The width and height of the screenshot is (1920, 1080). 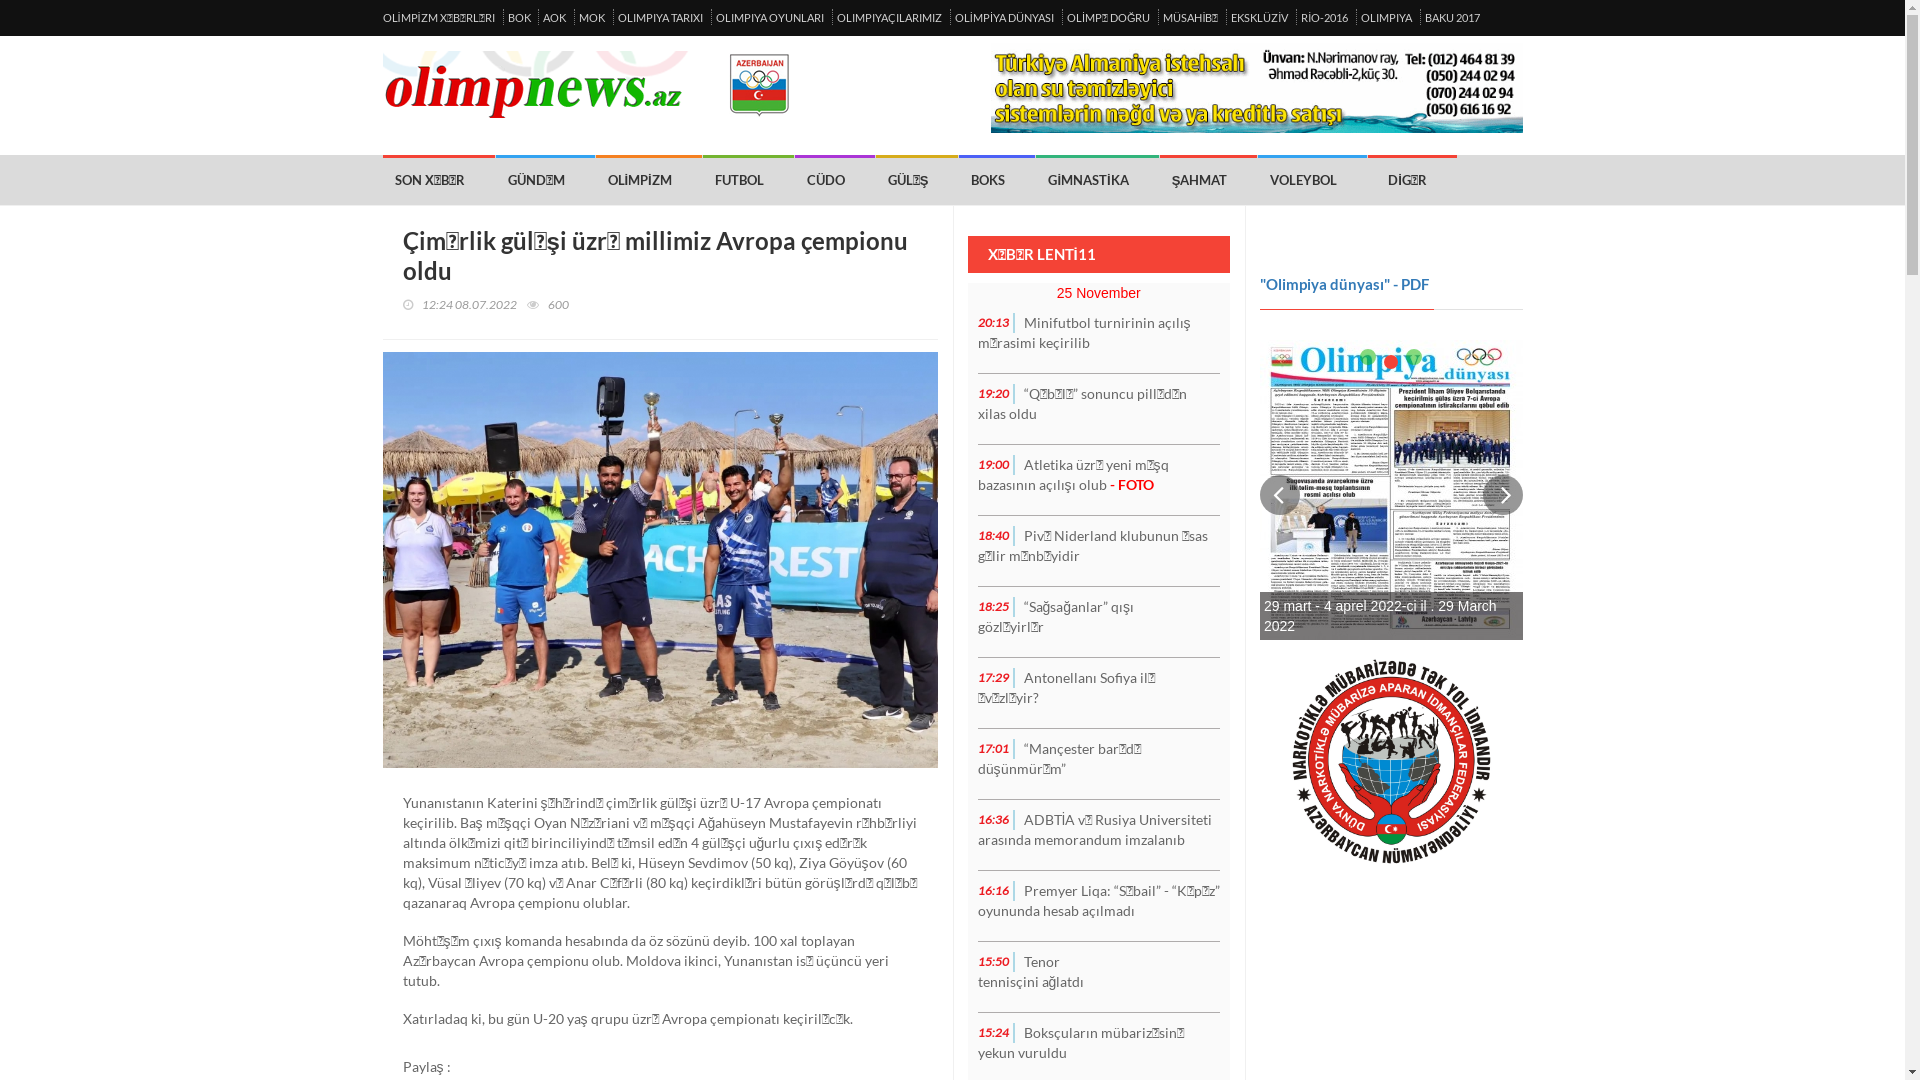 I want to click on BAKU 2017, so click(x=1452, y=18).